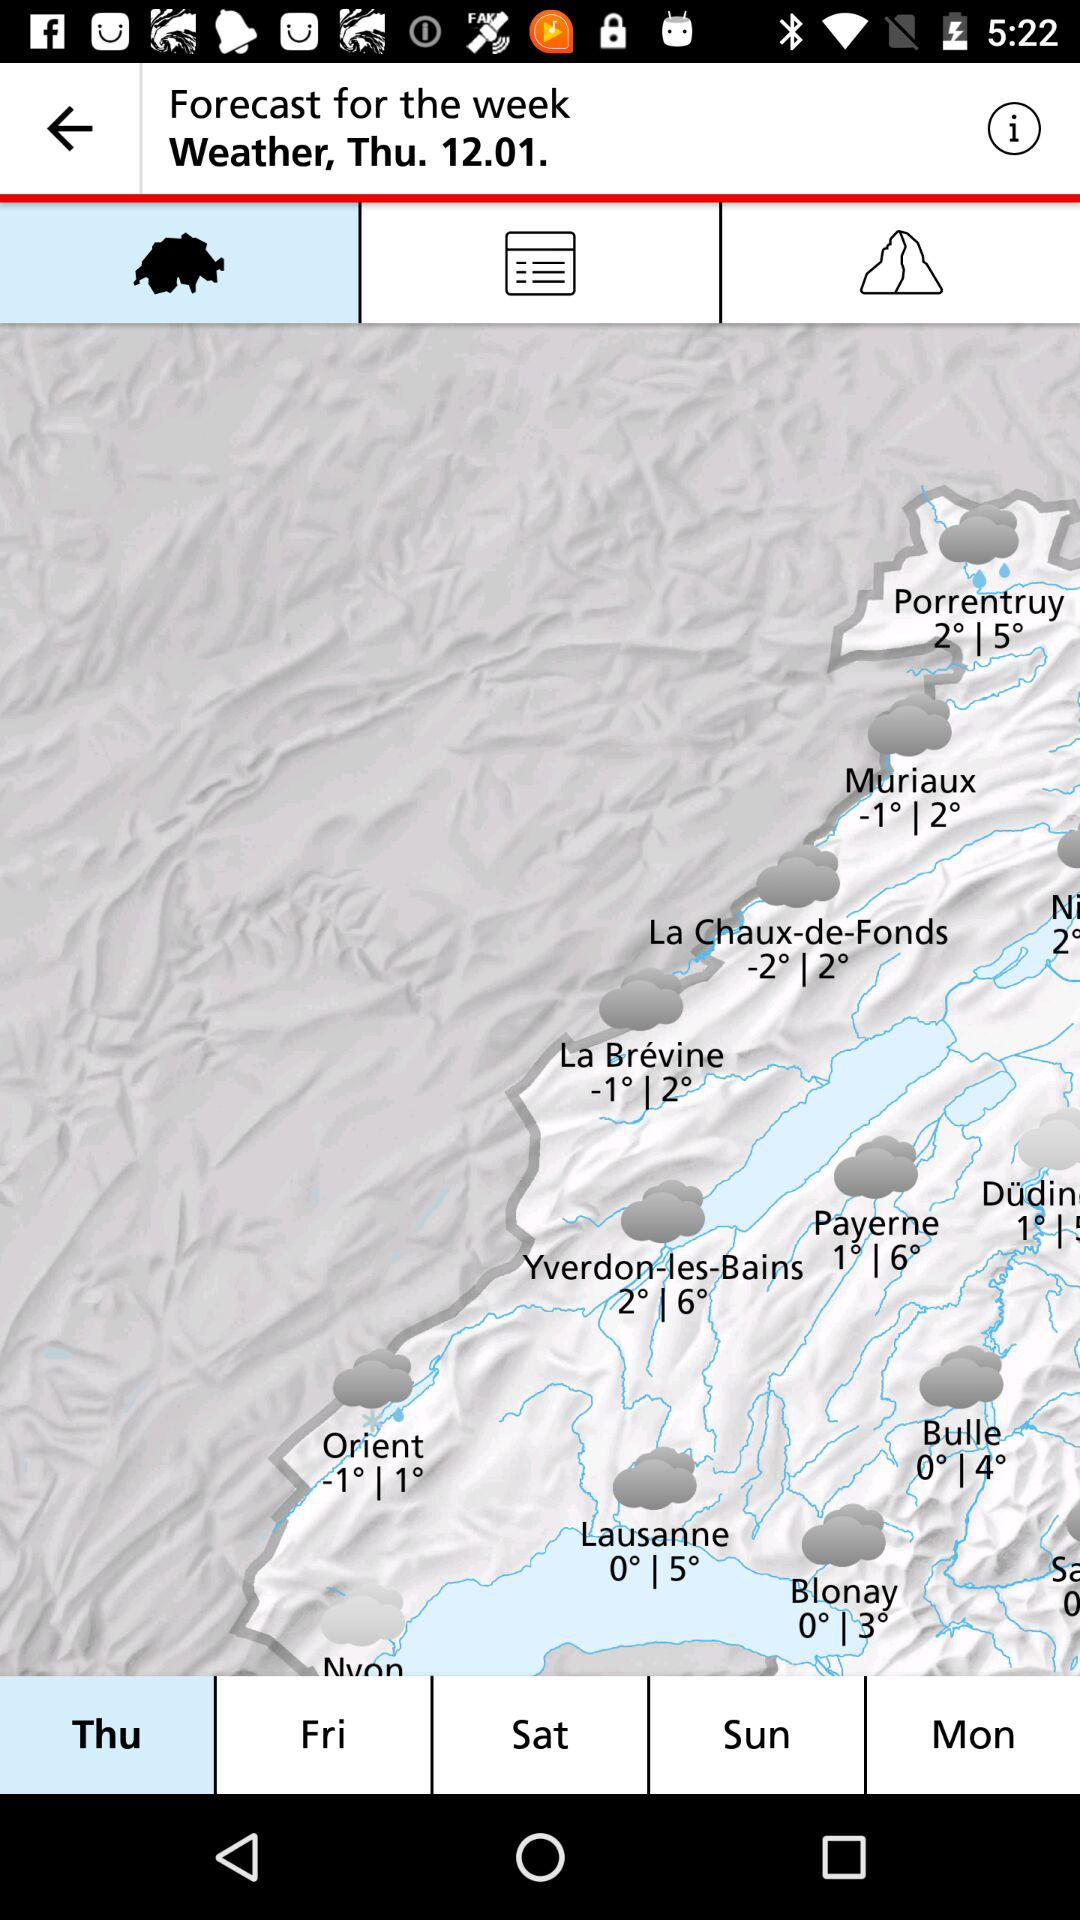 Image resolution: width=1080 pixels, height=1920 pixels. I want to click on jump until the sun icon, so click(757, 1734).